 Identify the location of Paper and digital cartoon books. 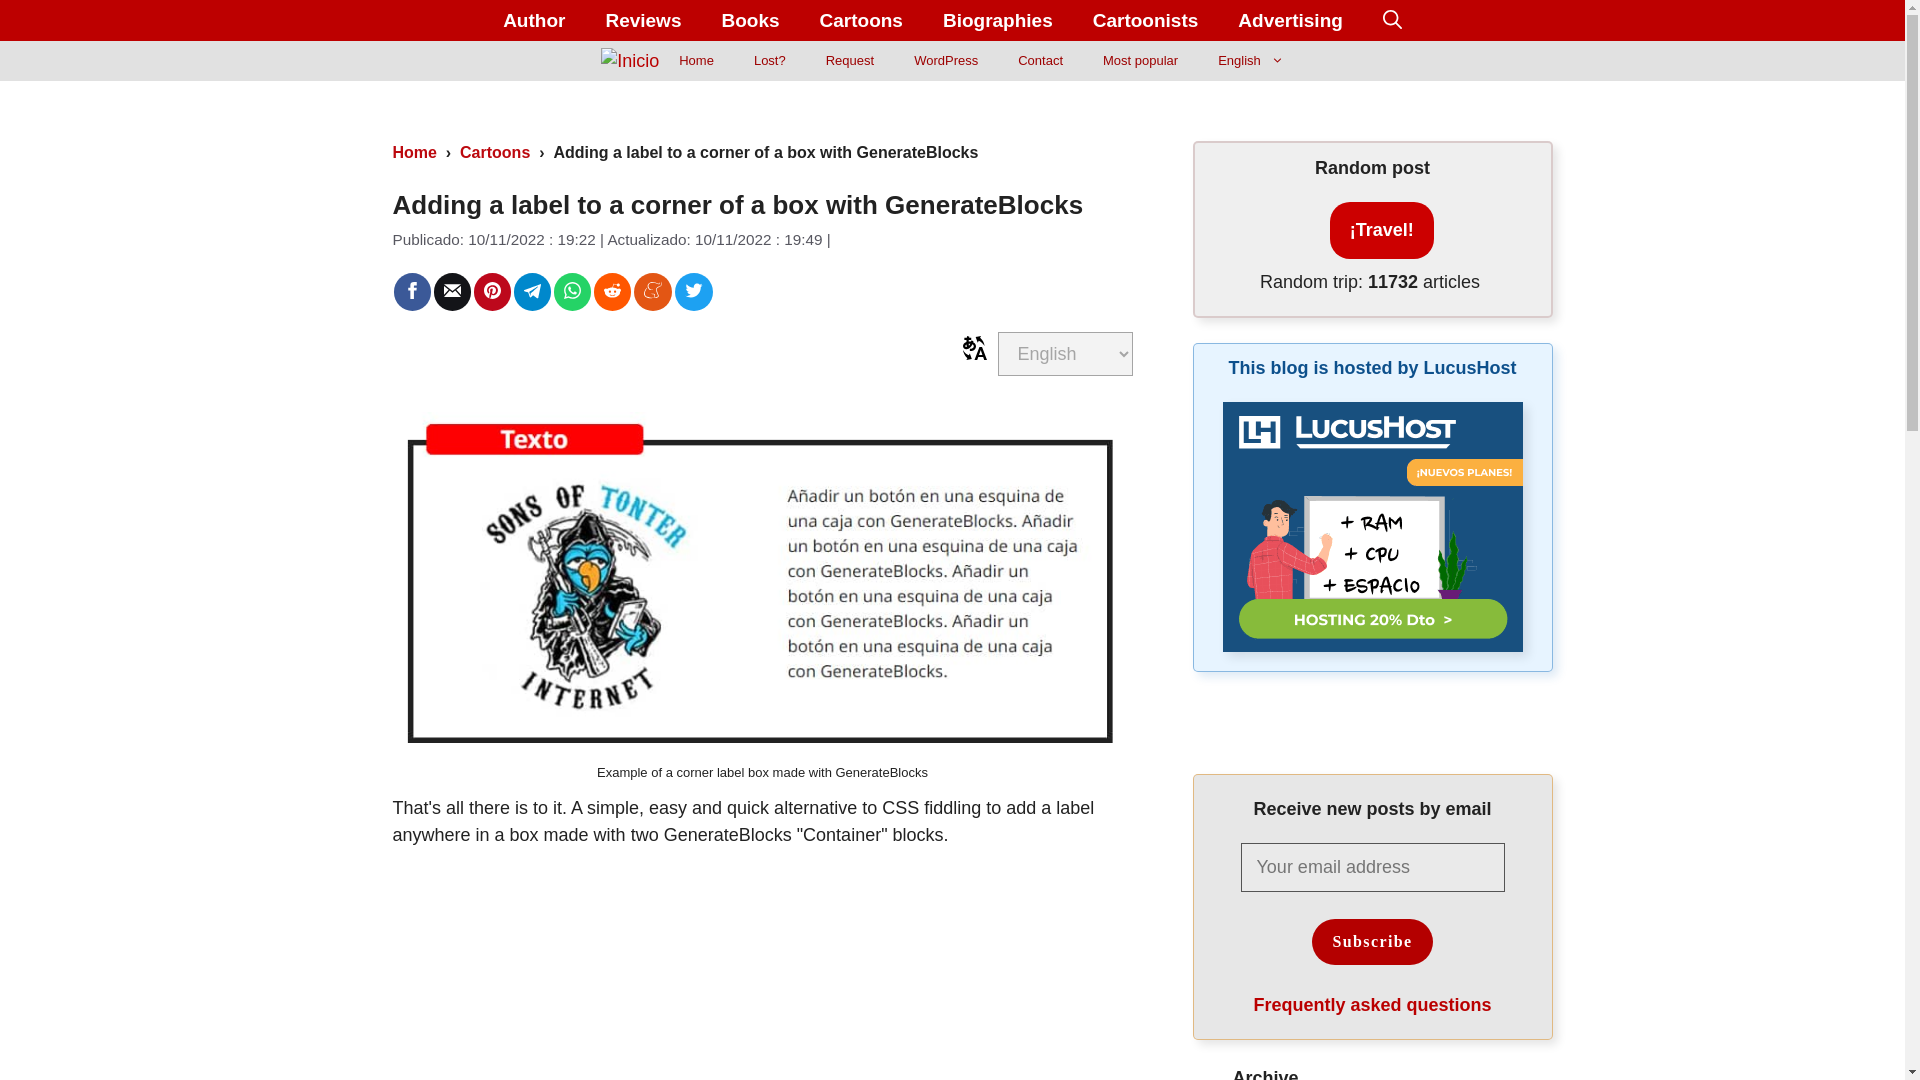
(749, 20).